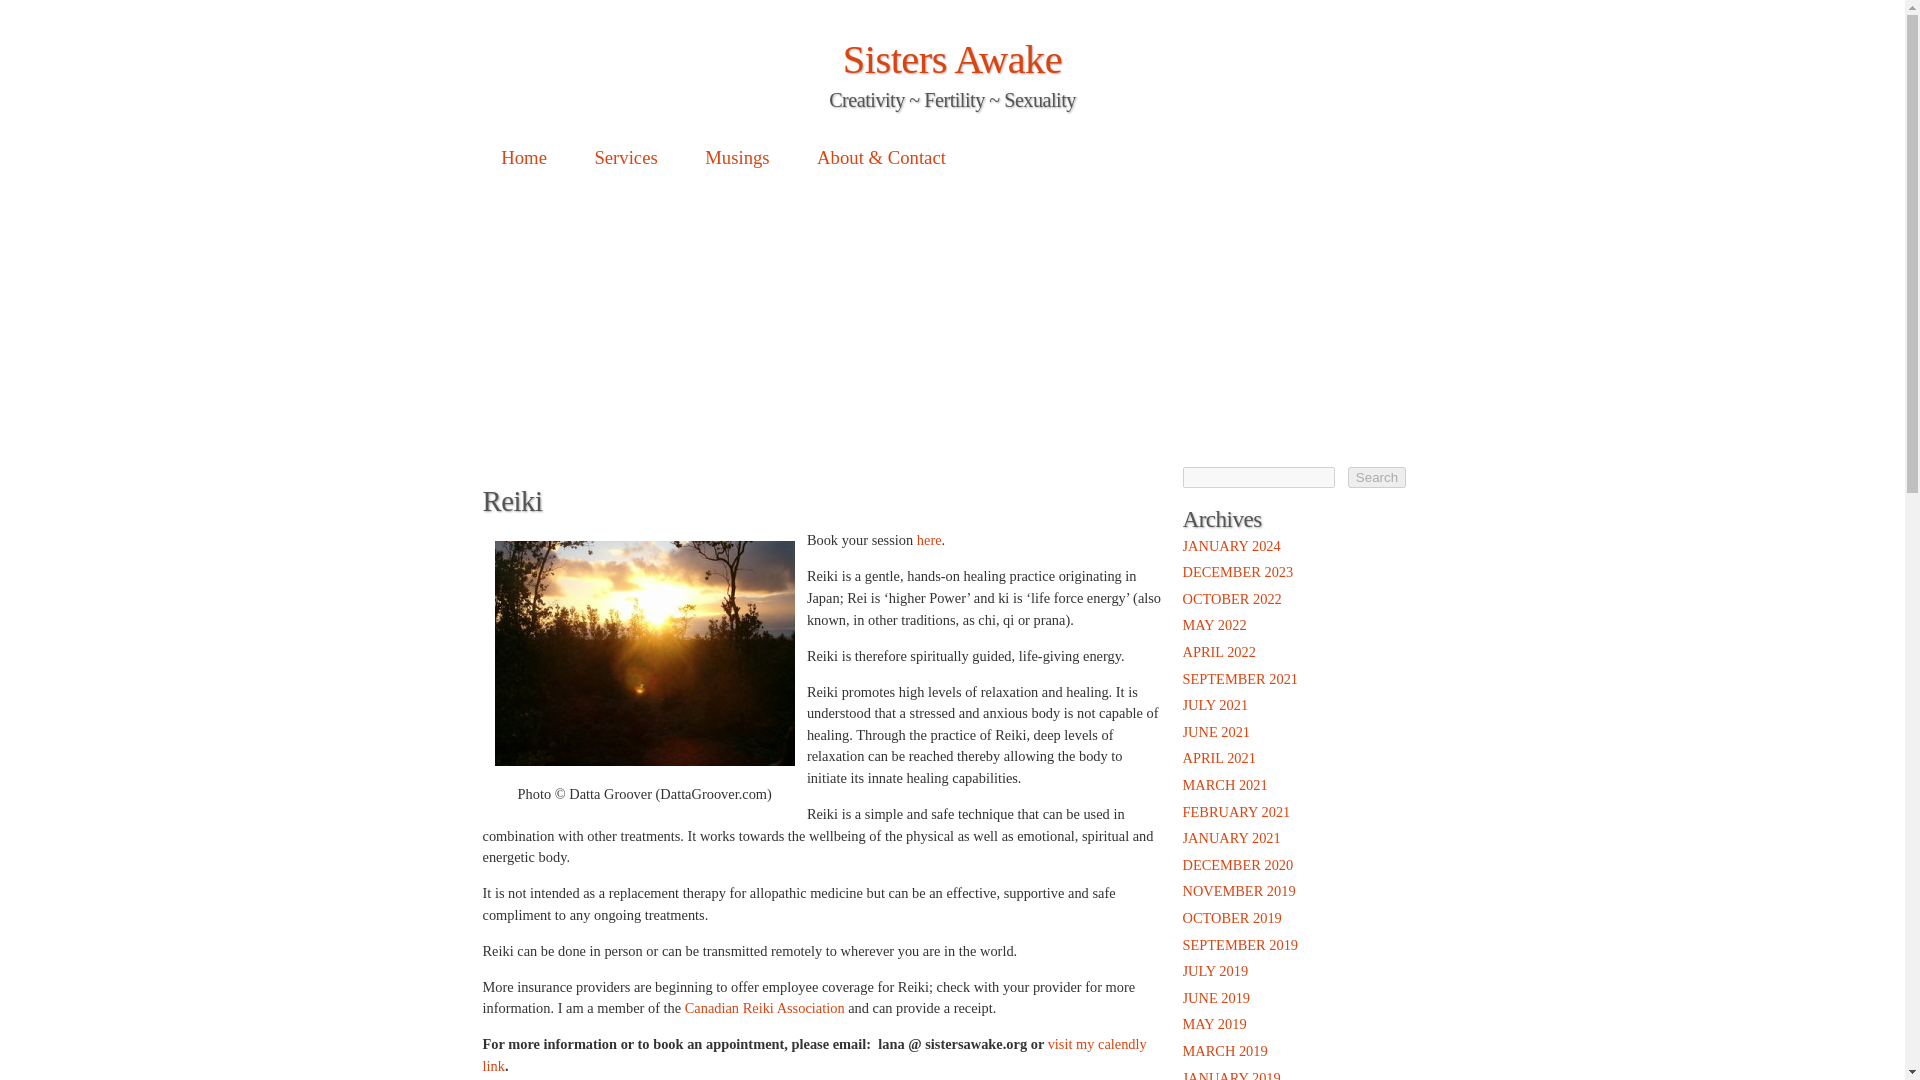 This screenshot has height=1080, width=1920. I want to click on OCTOBER 2022, so click(1231, 598).